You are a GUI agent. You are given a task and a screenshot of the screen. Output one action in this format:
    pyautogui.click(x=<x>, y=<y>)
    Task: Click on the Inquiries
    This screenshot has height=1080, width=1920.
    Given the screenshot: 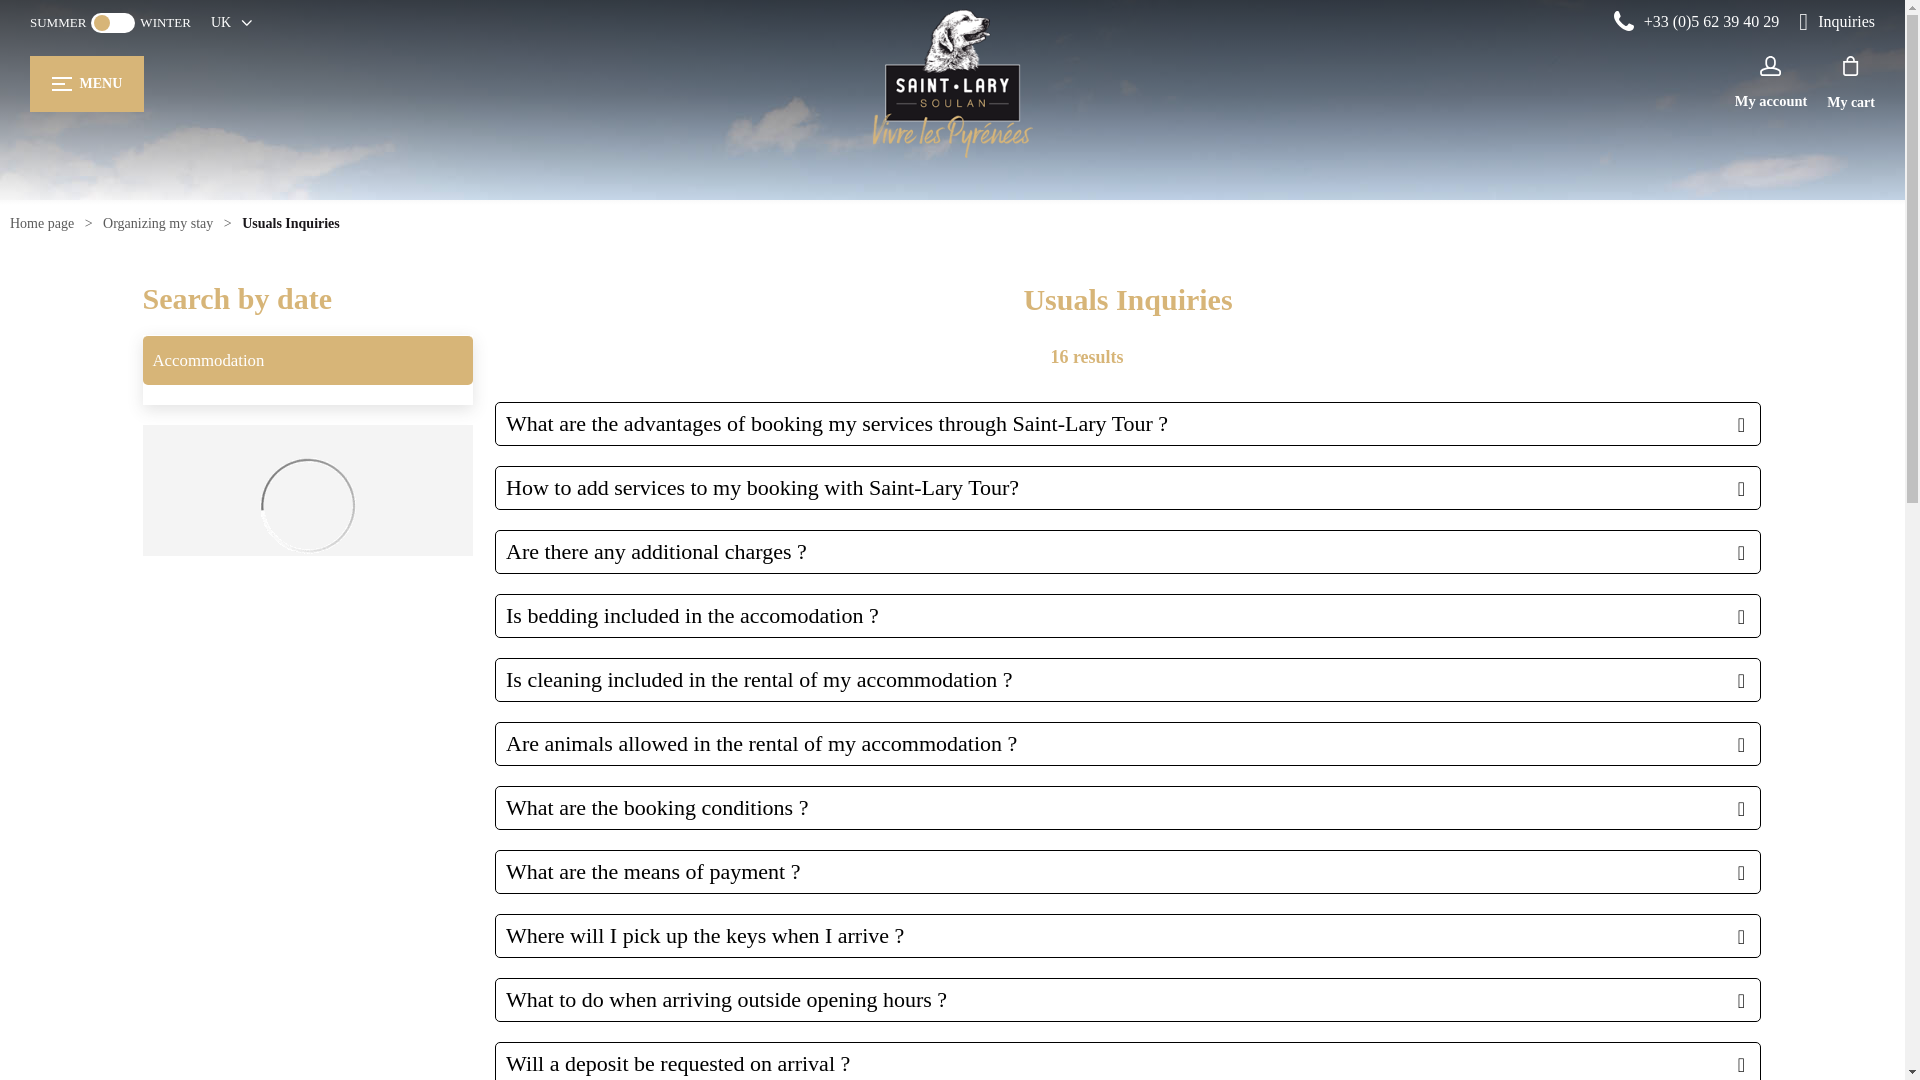 What is the action you would take?
    pyautogui.click(x=1837, y=22)
    